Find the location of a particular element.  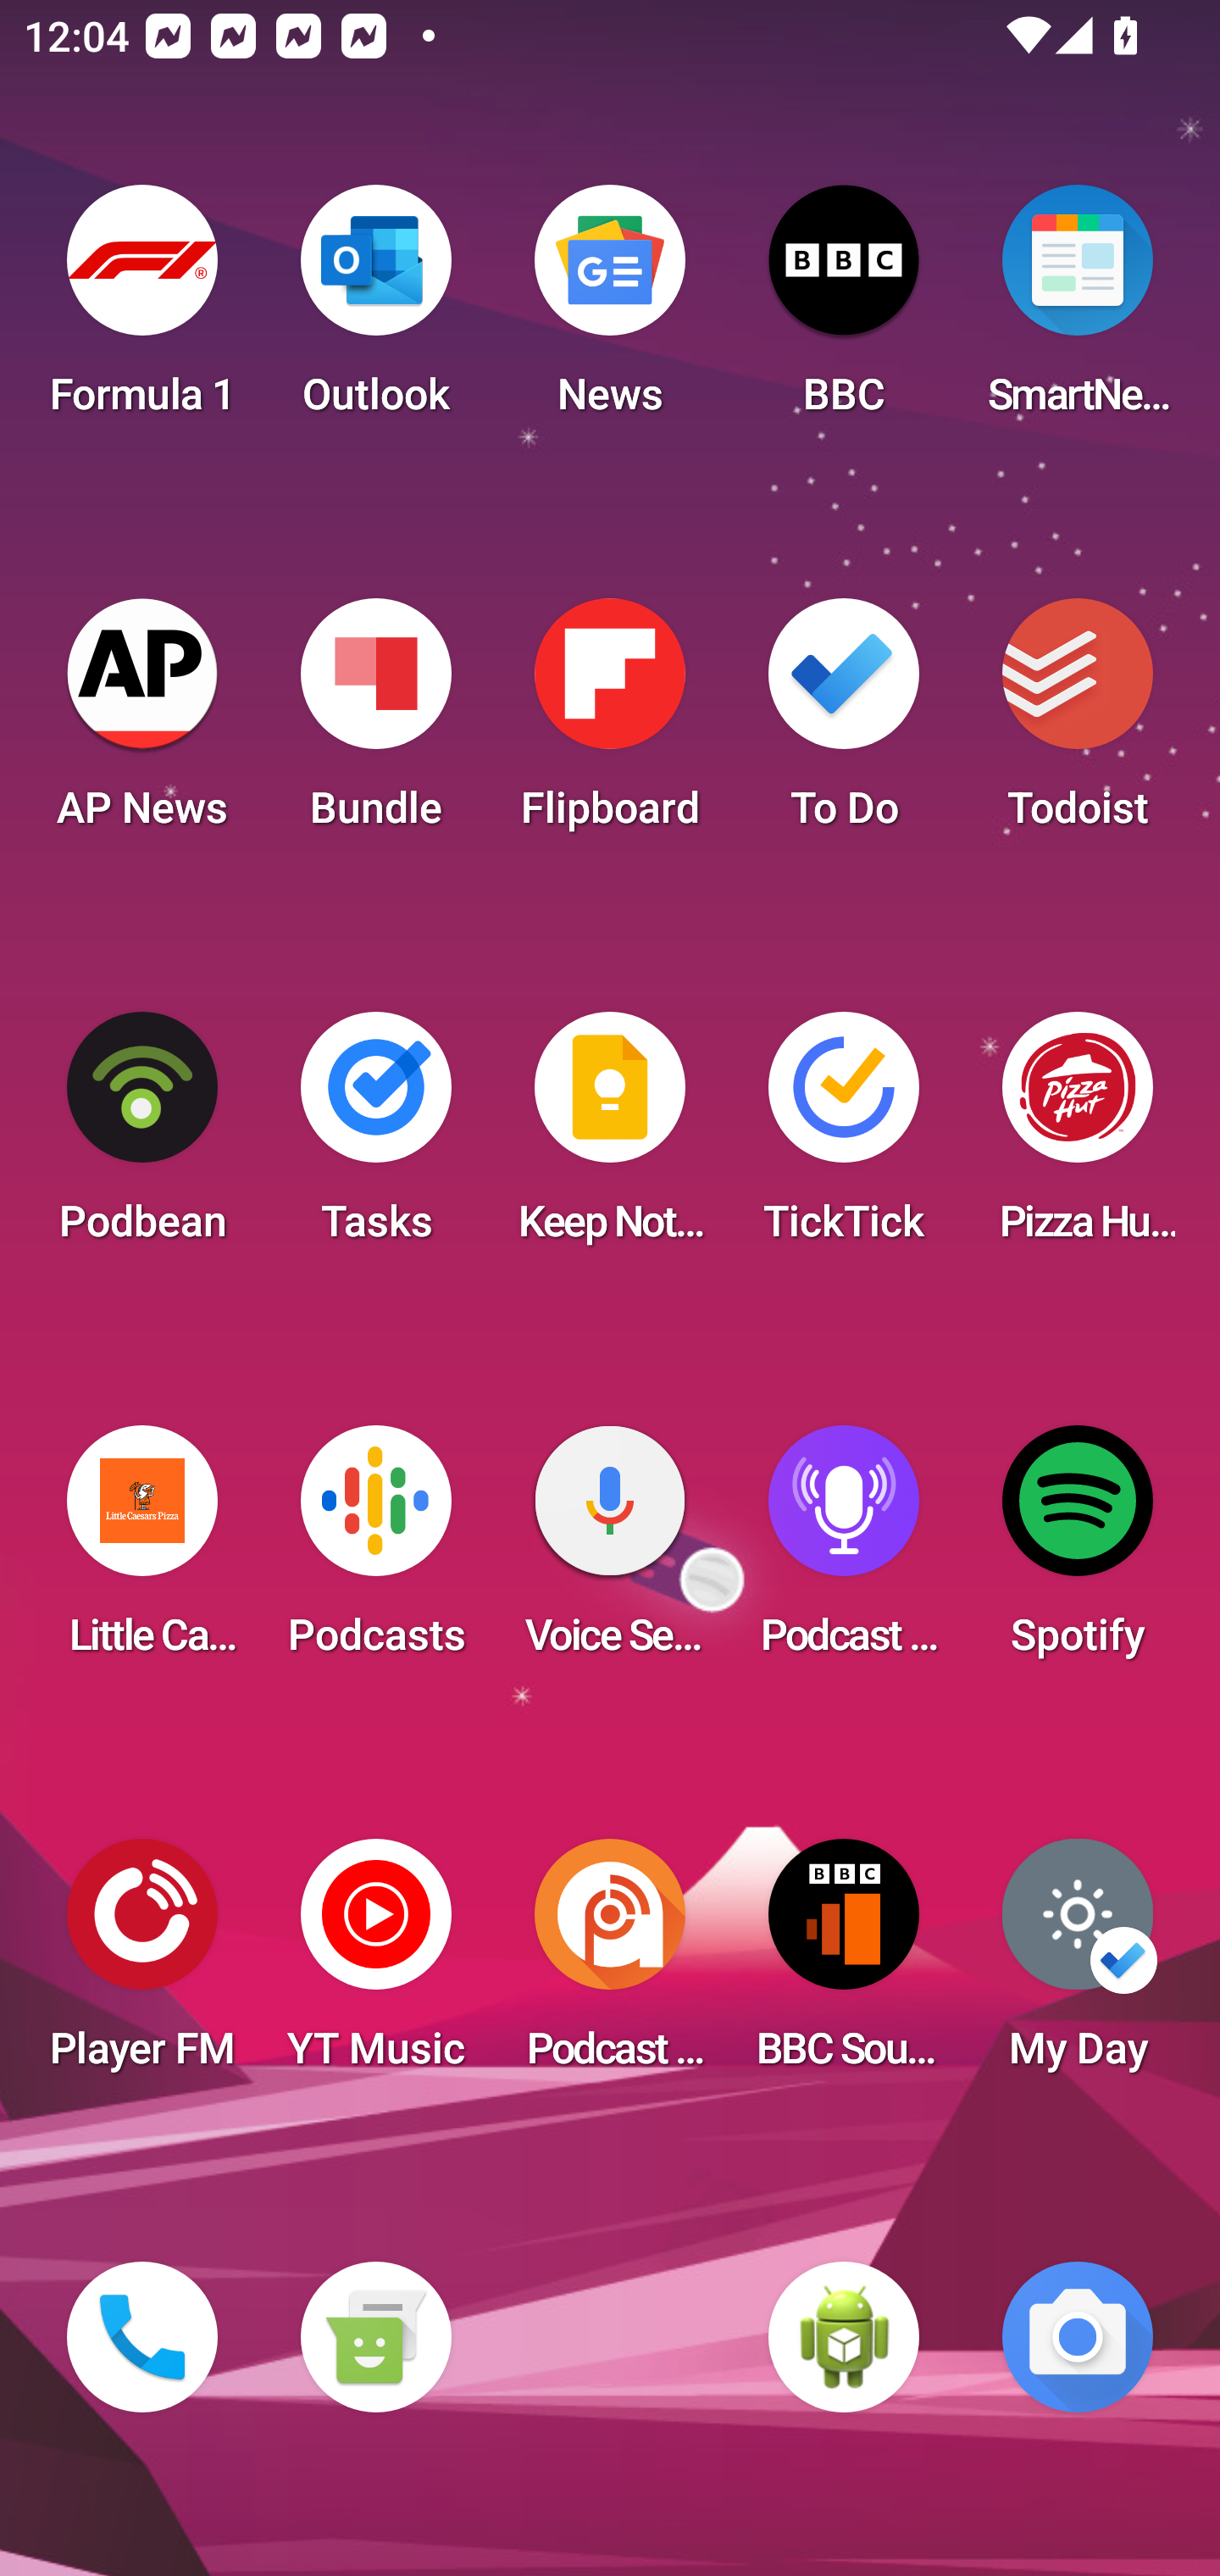

Podcast Player is located at coordinates (844, 1551).